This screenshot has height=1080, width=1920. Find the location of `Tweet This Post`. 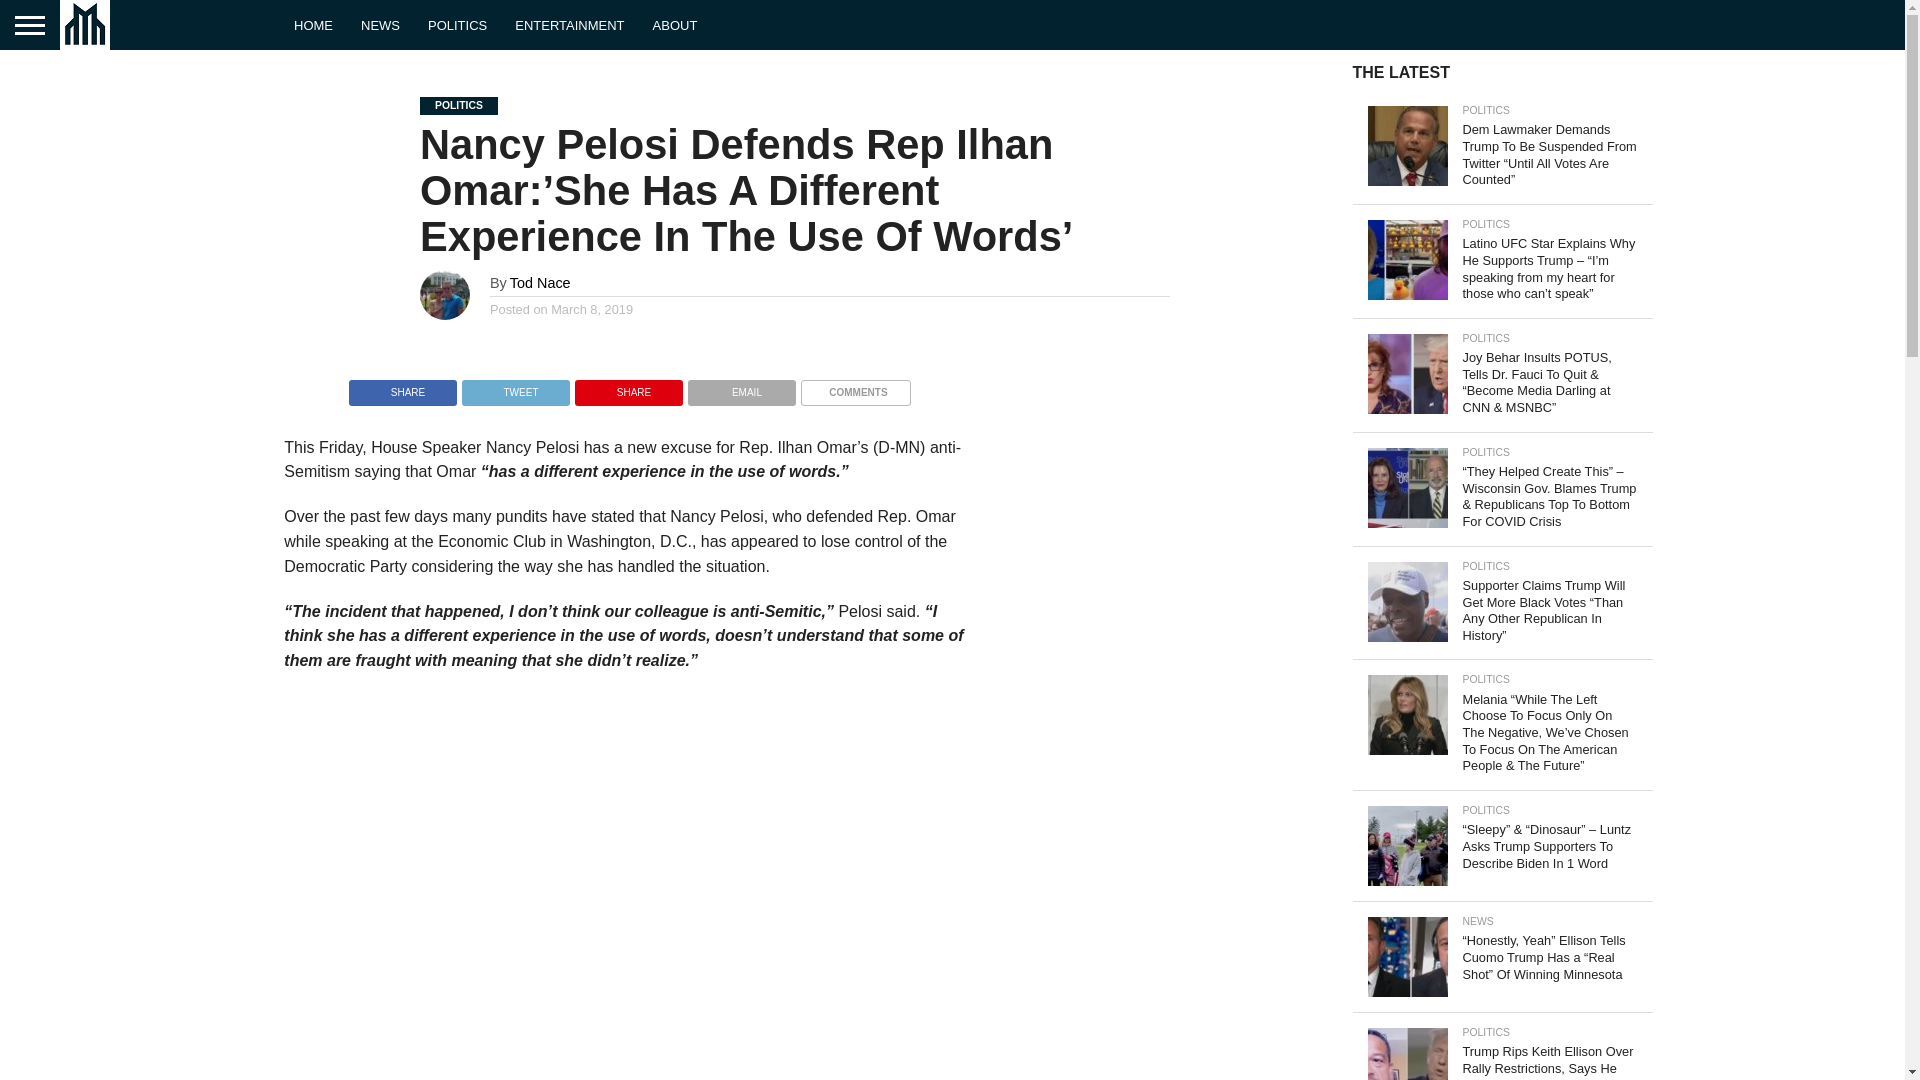

Tweet This Post is located at coordinates (515, 388).